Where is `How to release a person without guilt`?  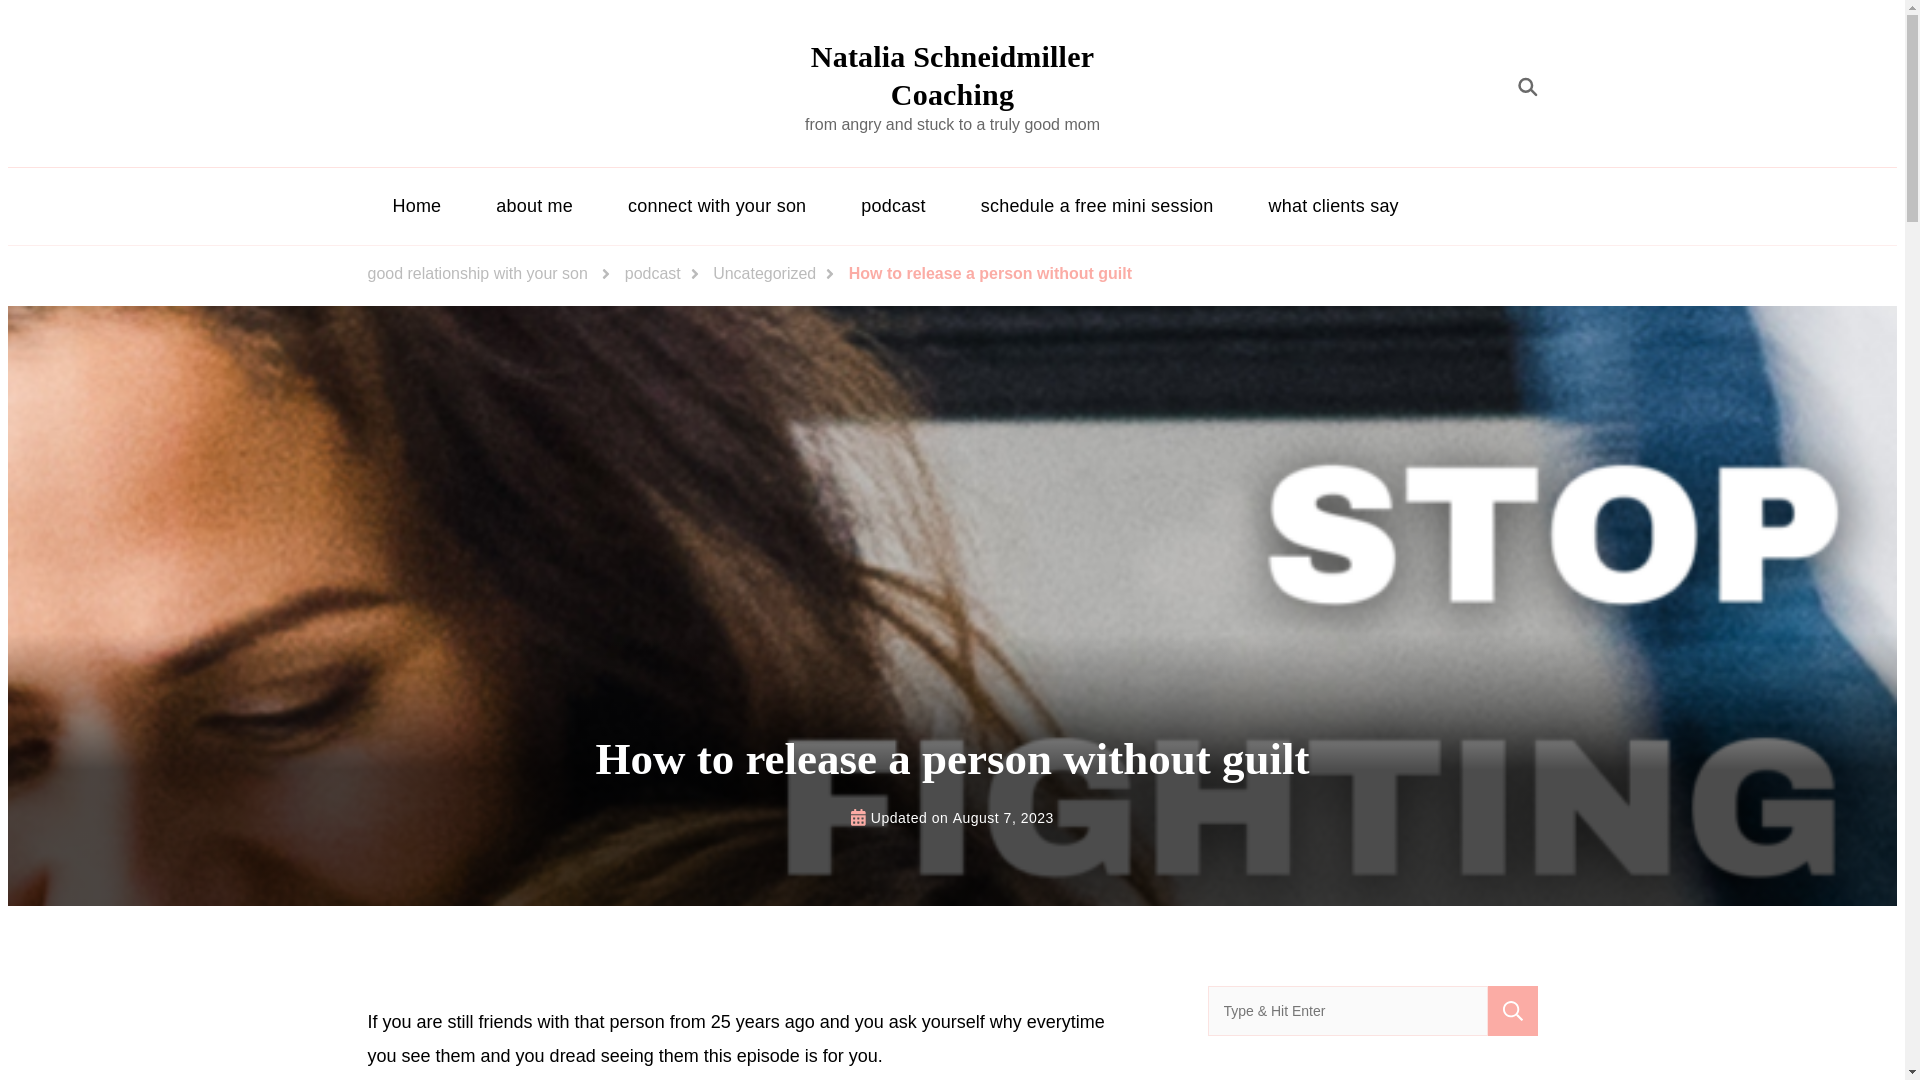 How to release a person without guilt is located at coordinates (990, 274).